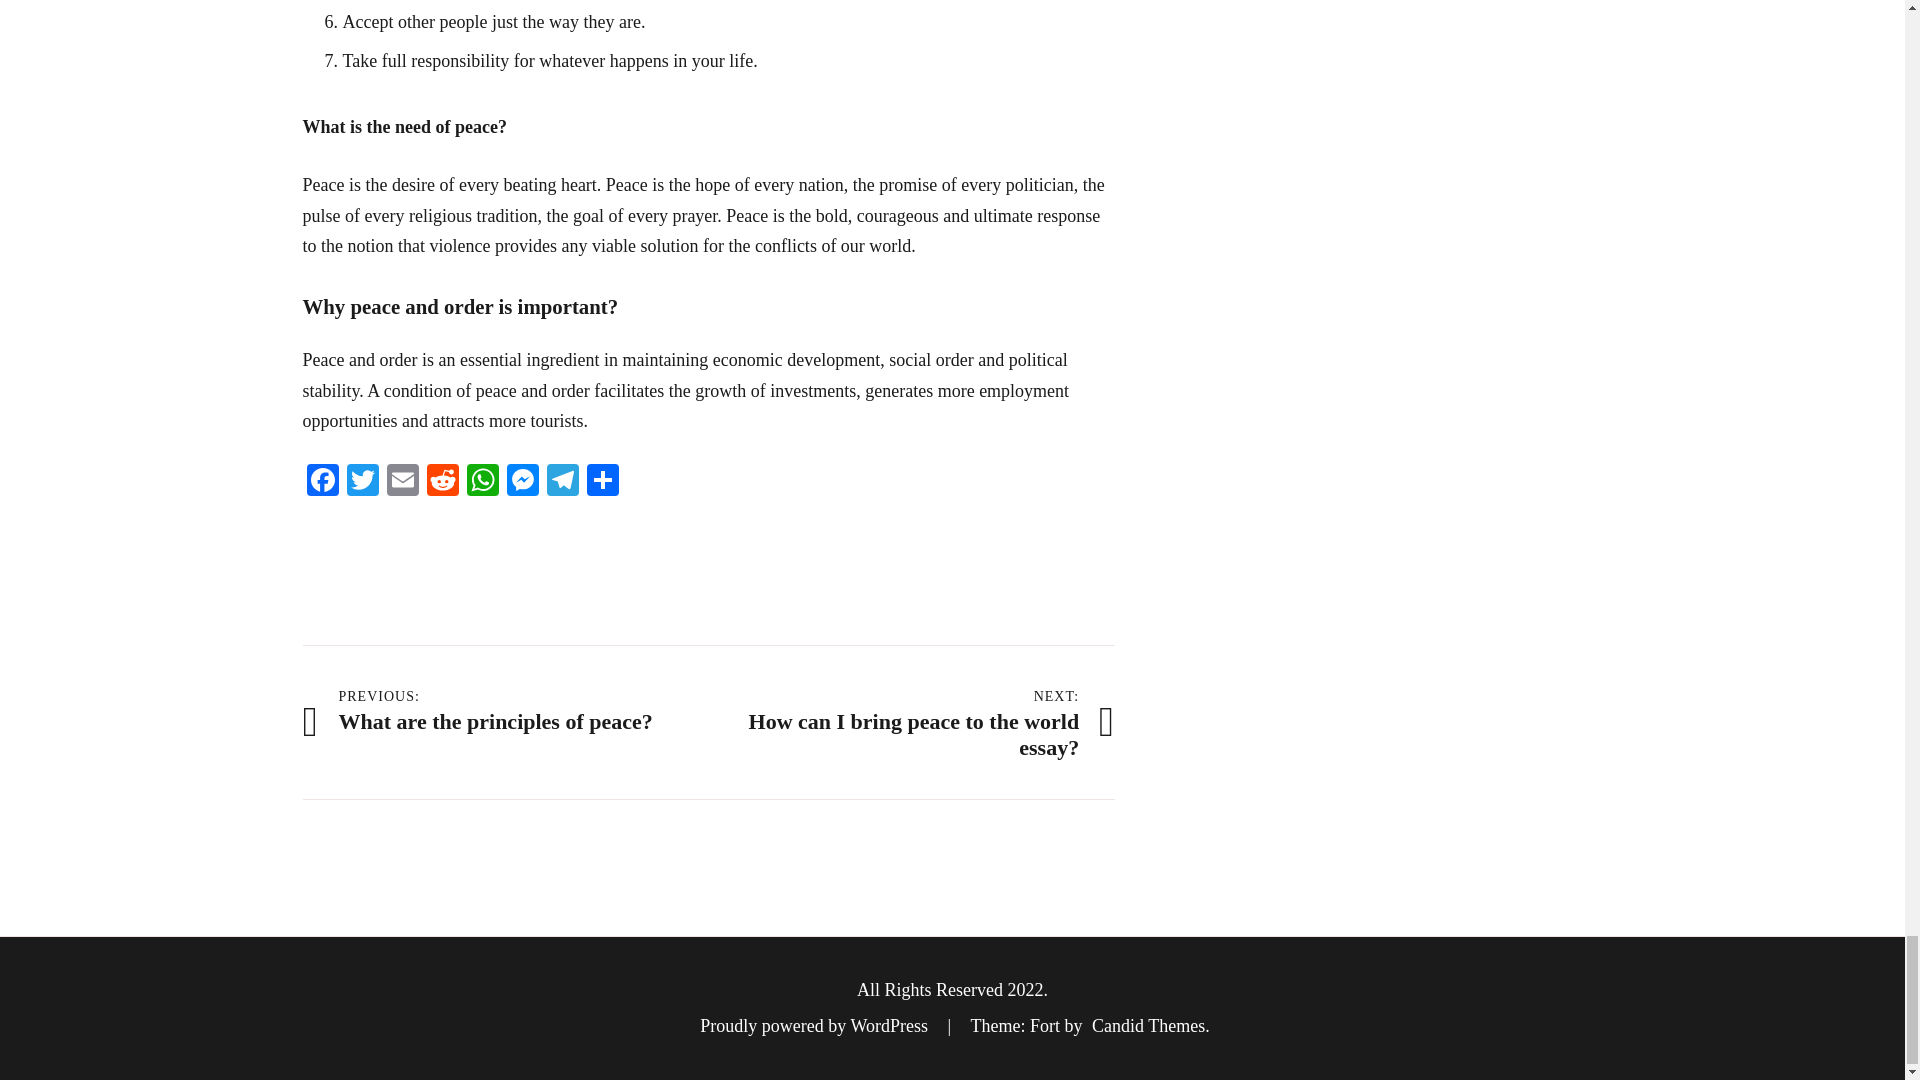 Image resolution: width=1920 pixels, height=1080 pixels. What do you see at coordinates (321, 482) in the screenshot?
I see `Reddit` at bounding box center [321, 482].